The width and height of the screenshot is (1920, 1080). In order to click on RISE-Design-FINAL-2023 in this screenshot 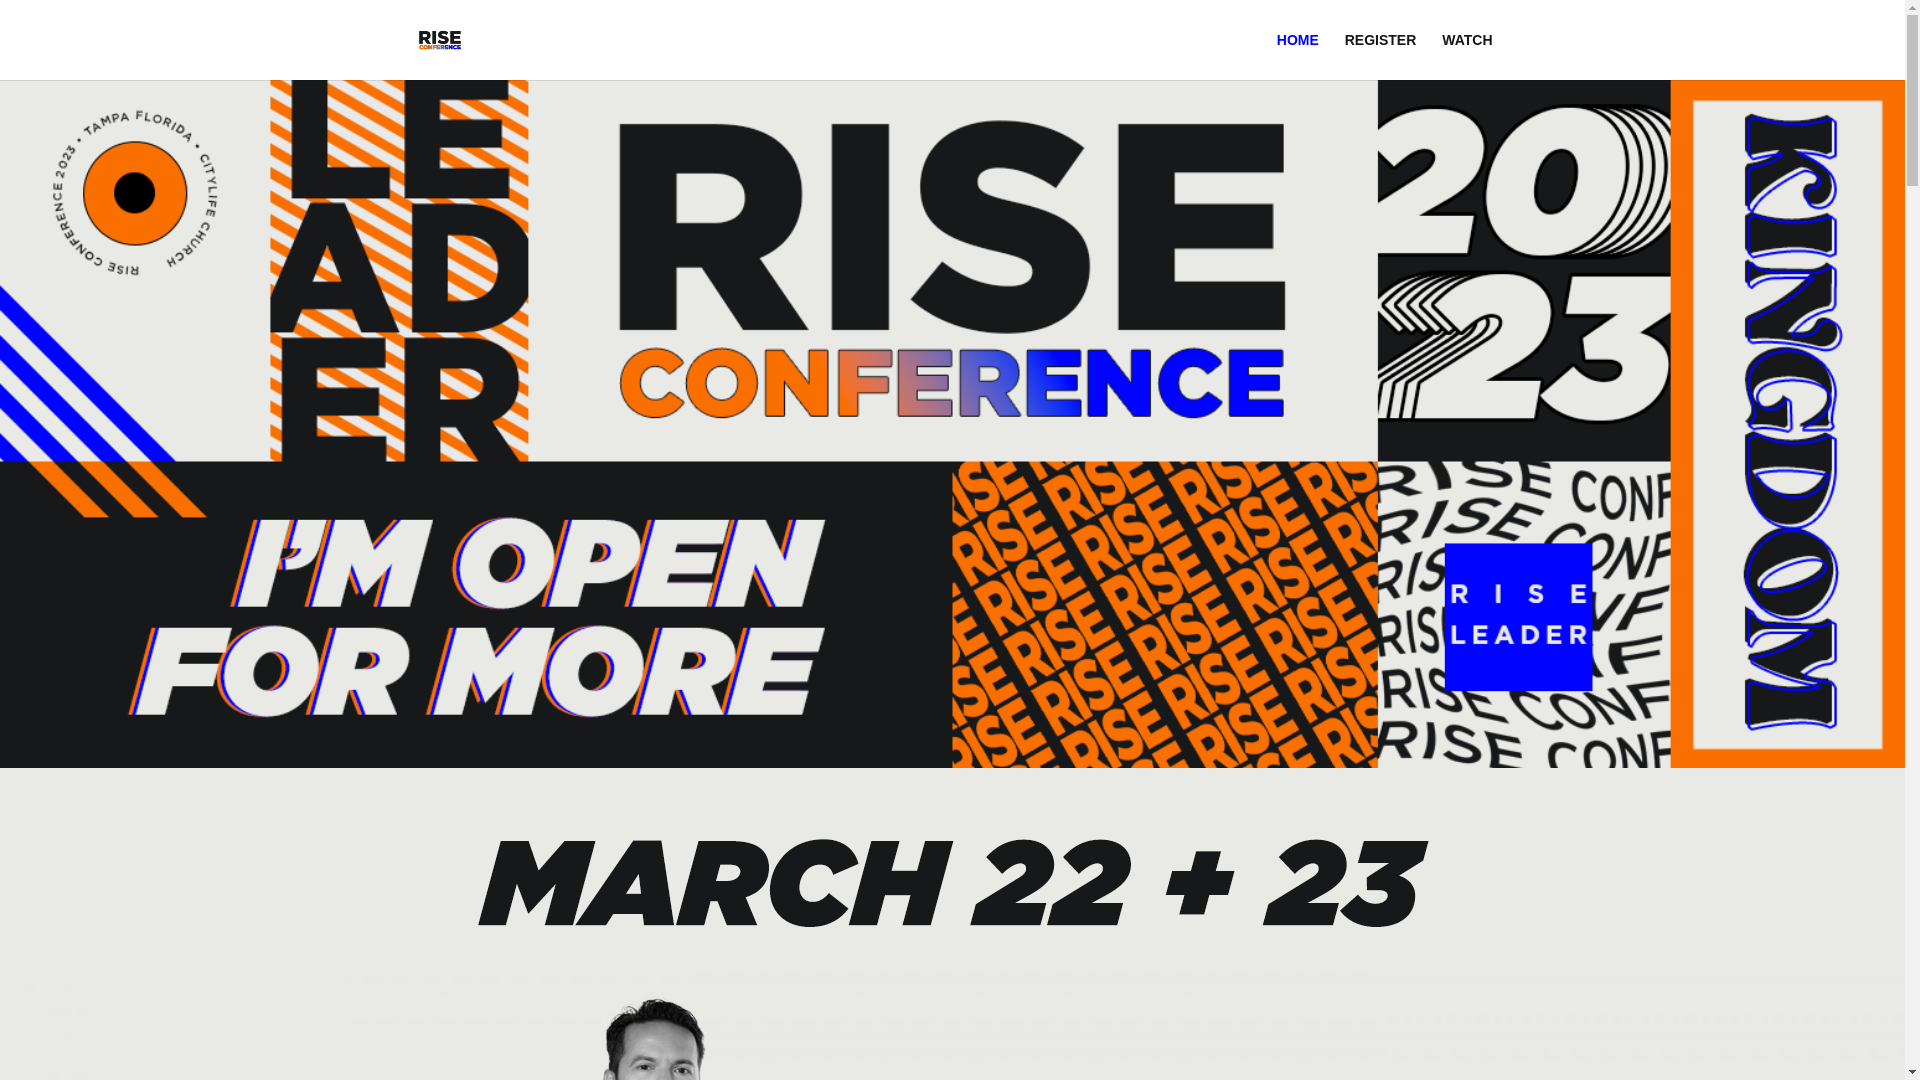, I will do `click(952, 425)`.